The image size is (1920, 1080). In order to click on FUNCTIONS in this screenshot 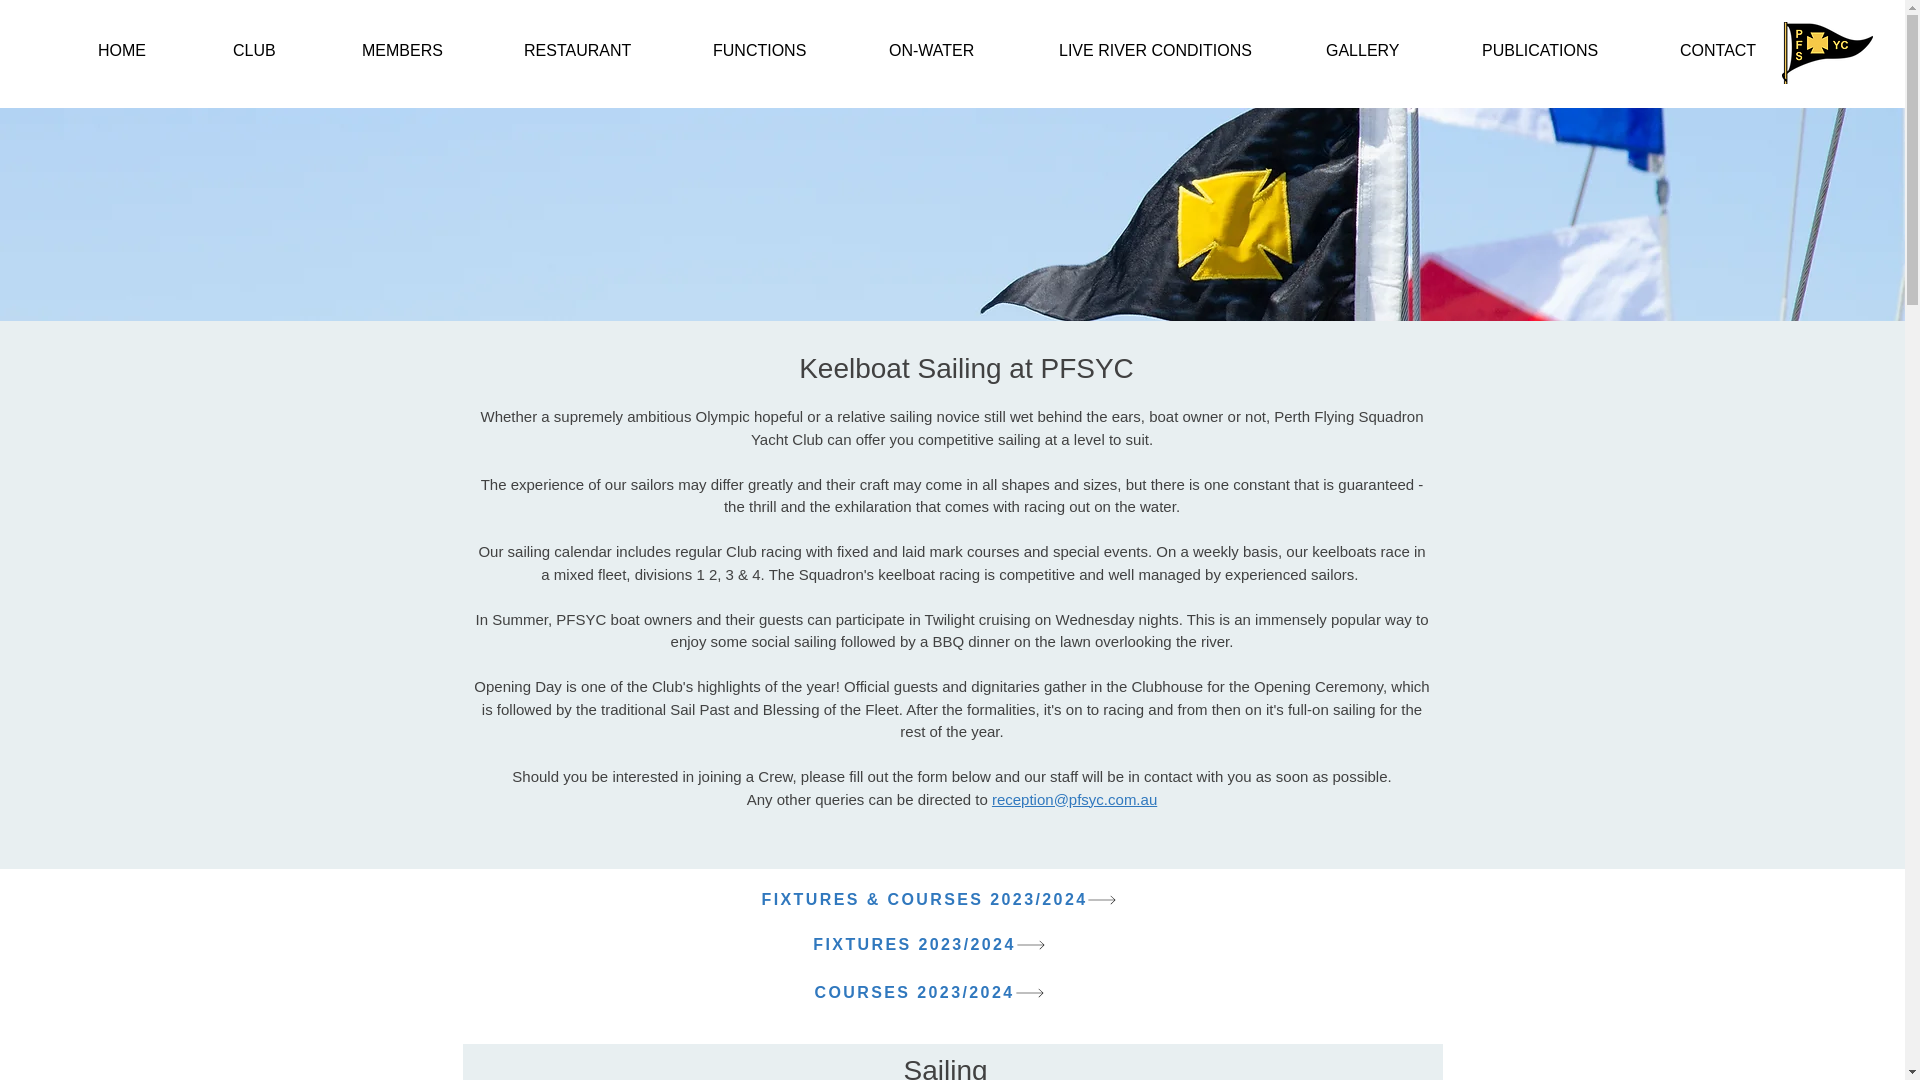, I will do `click(783, 42)`.